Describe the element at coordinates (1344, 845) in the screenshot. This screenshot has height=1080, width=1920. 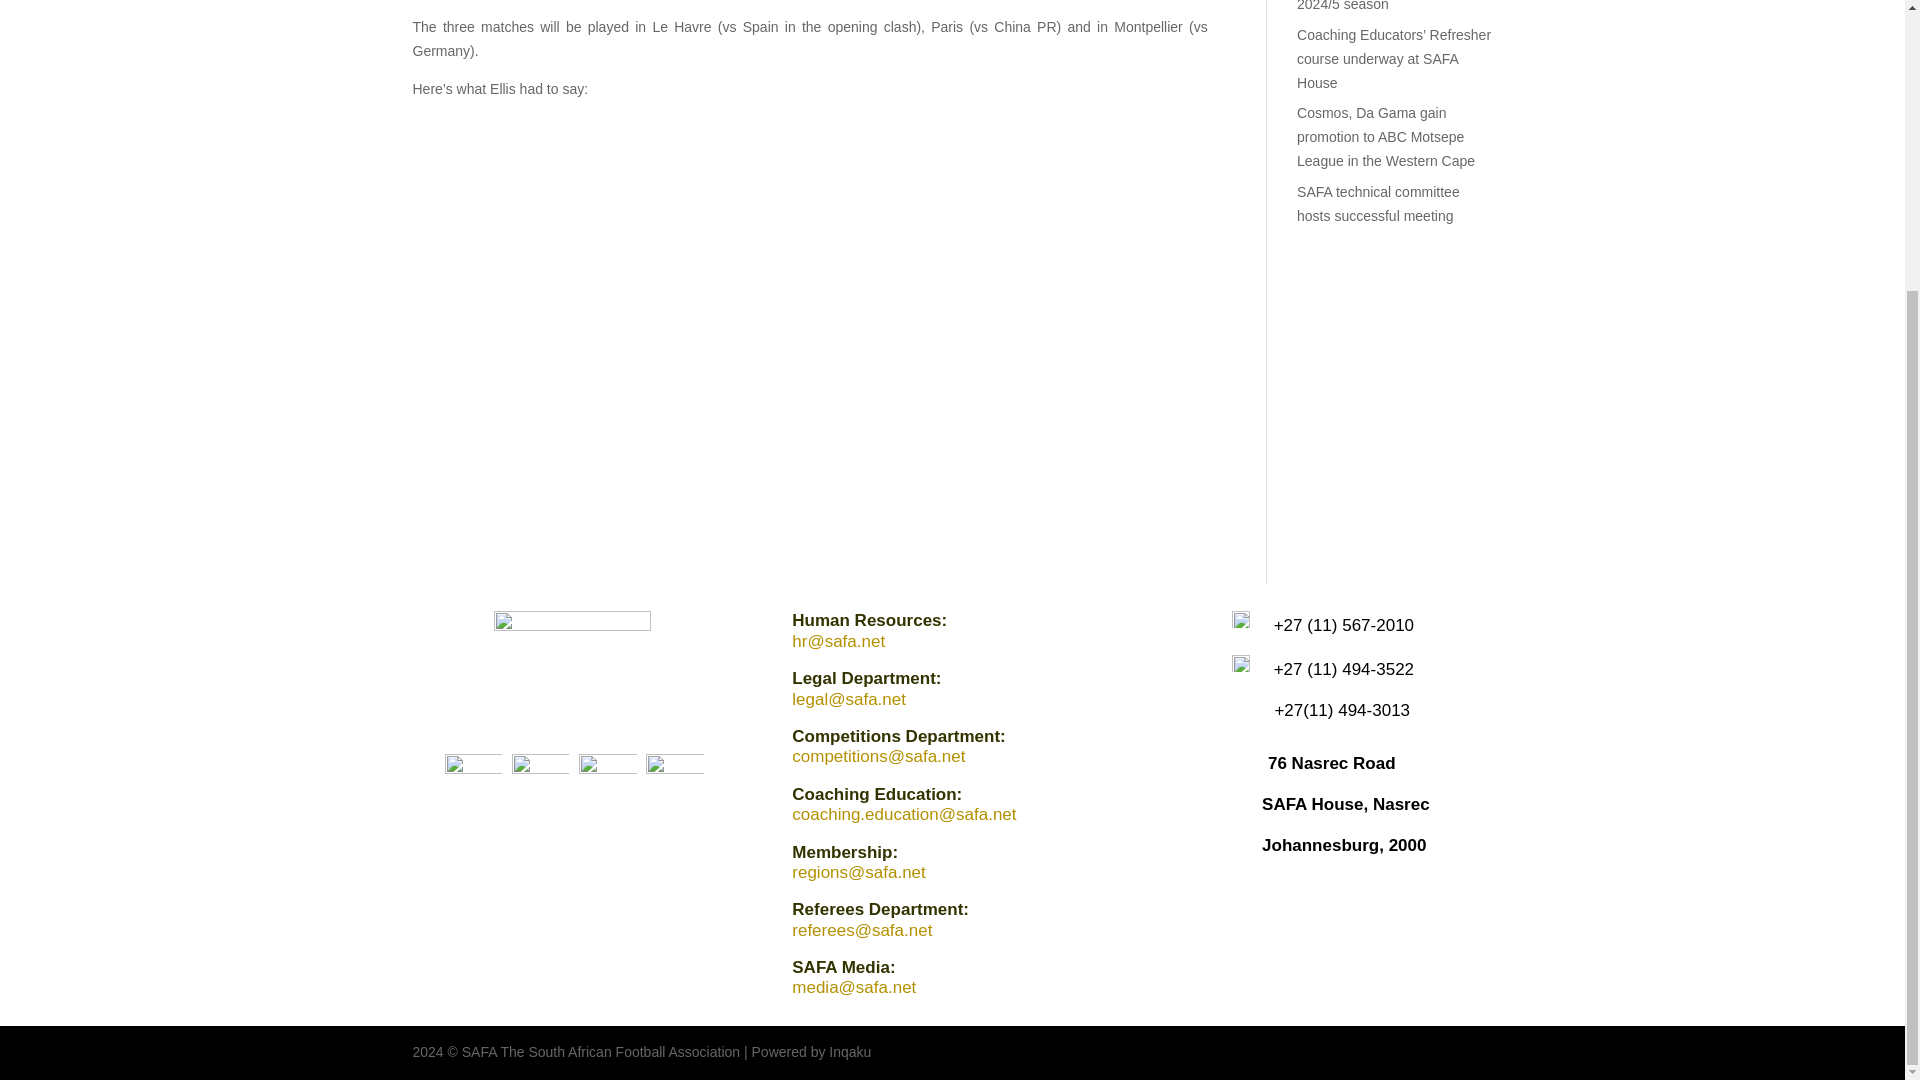
I see `Johannesburg, 2000` at that location.